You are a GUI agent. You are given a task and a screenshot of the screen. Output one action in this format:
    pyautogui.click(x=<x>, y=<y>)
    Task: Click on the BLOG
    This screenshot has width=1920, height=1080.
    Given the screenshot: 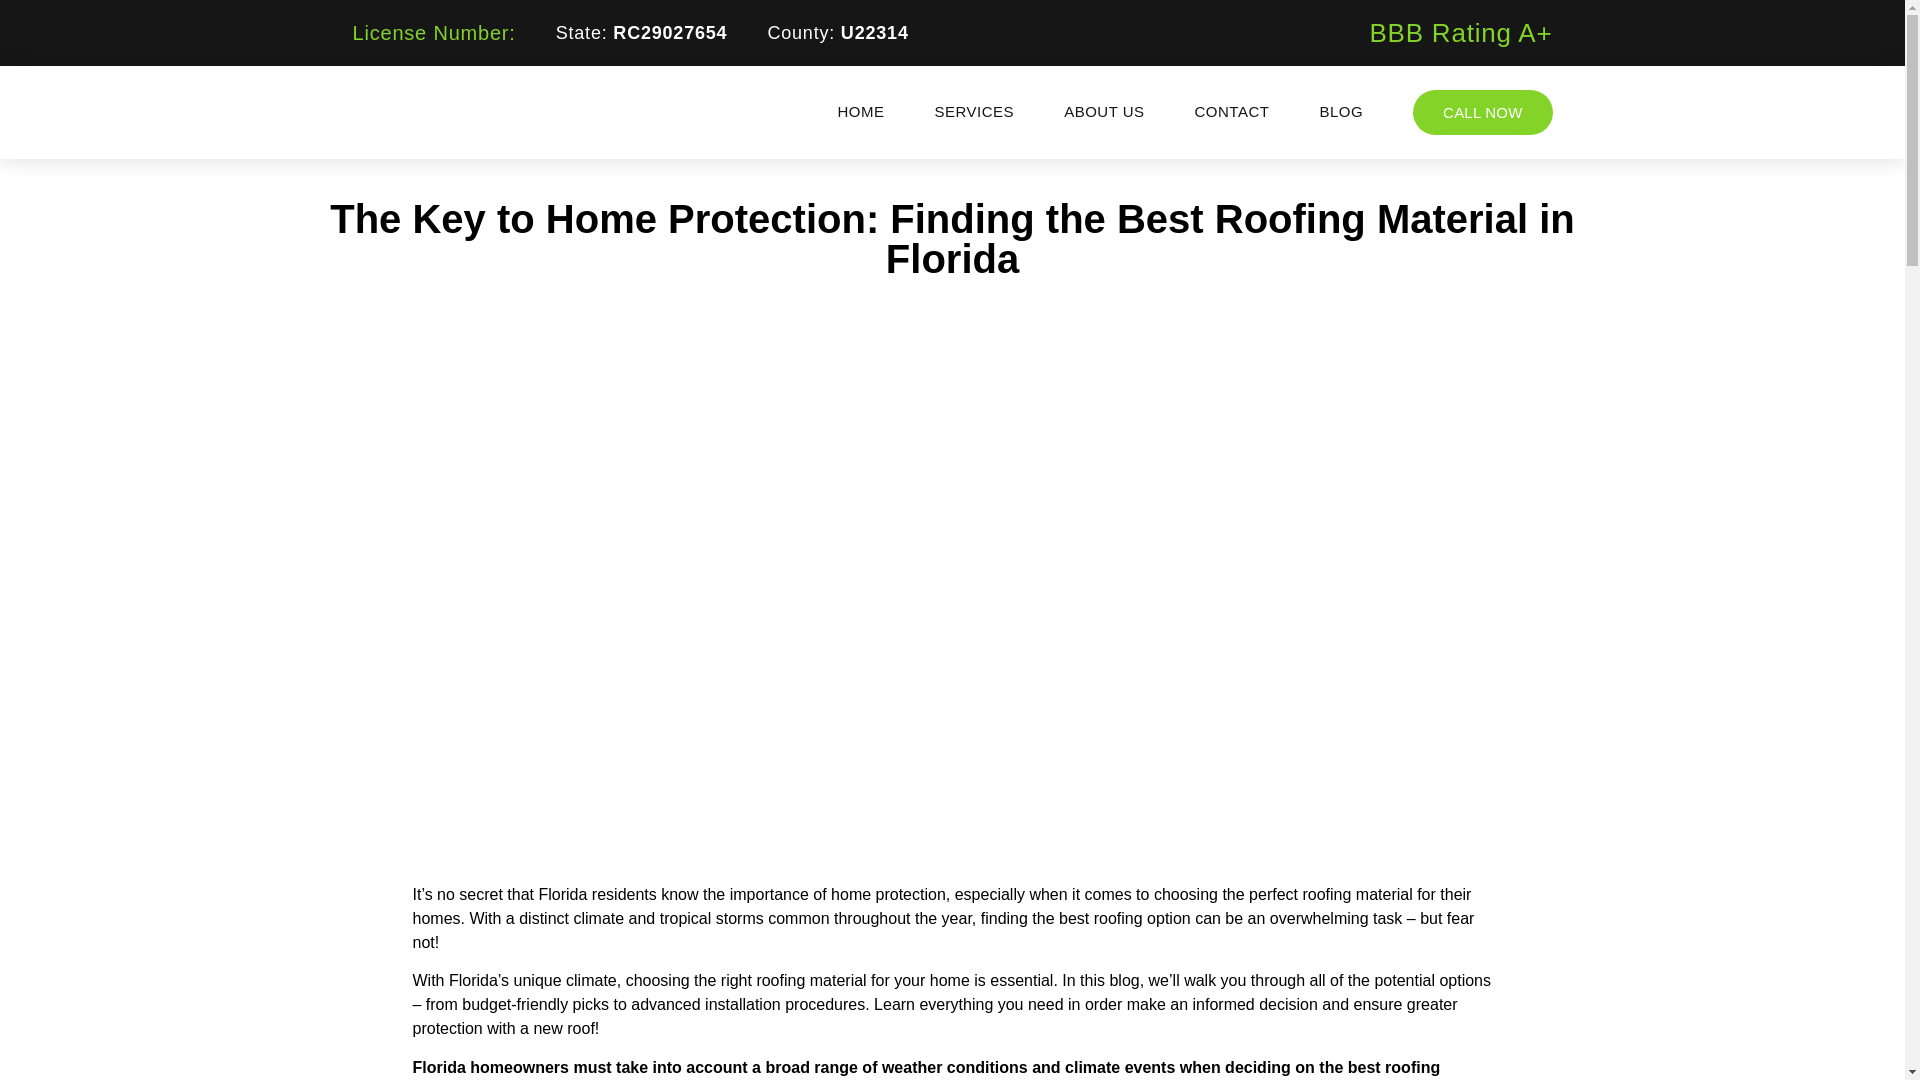 What is the action you would take?
    pyautogui.click(x=1340, y=111)
    